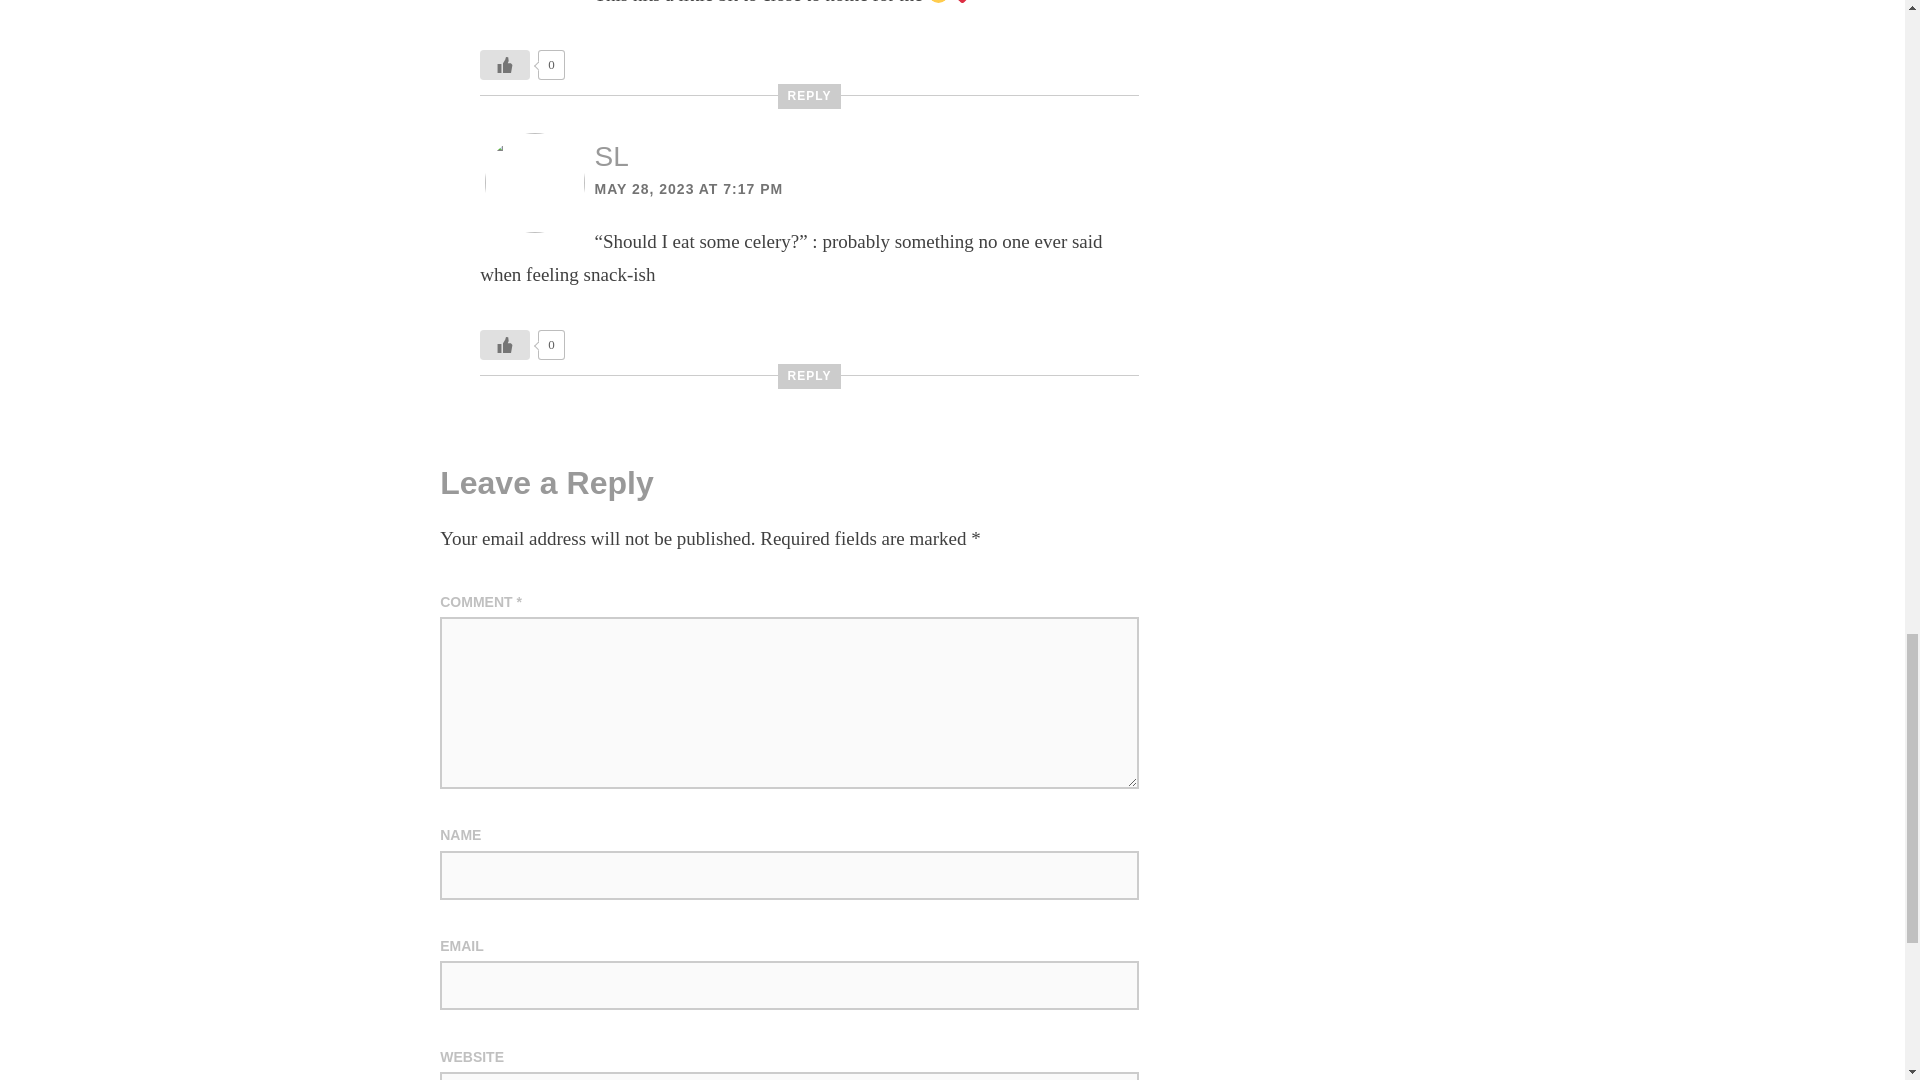  Describe the element at coordinates (810, 96) in the screenshot. I see `REPLY` at that location.